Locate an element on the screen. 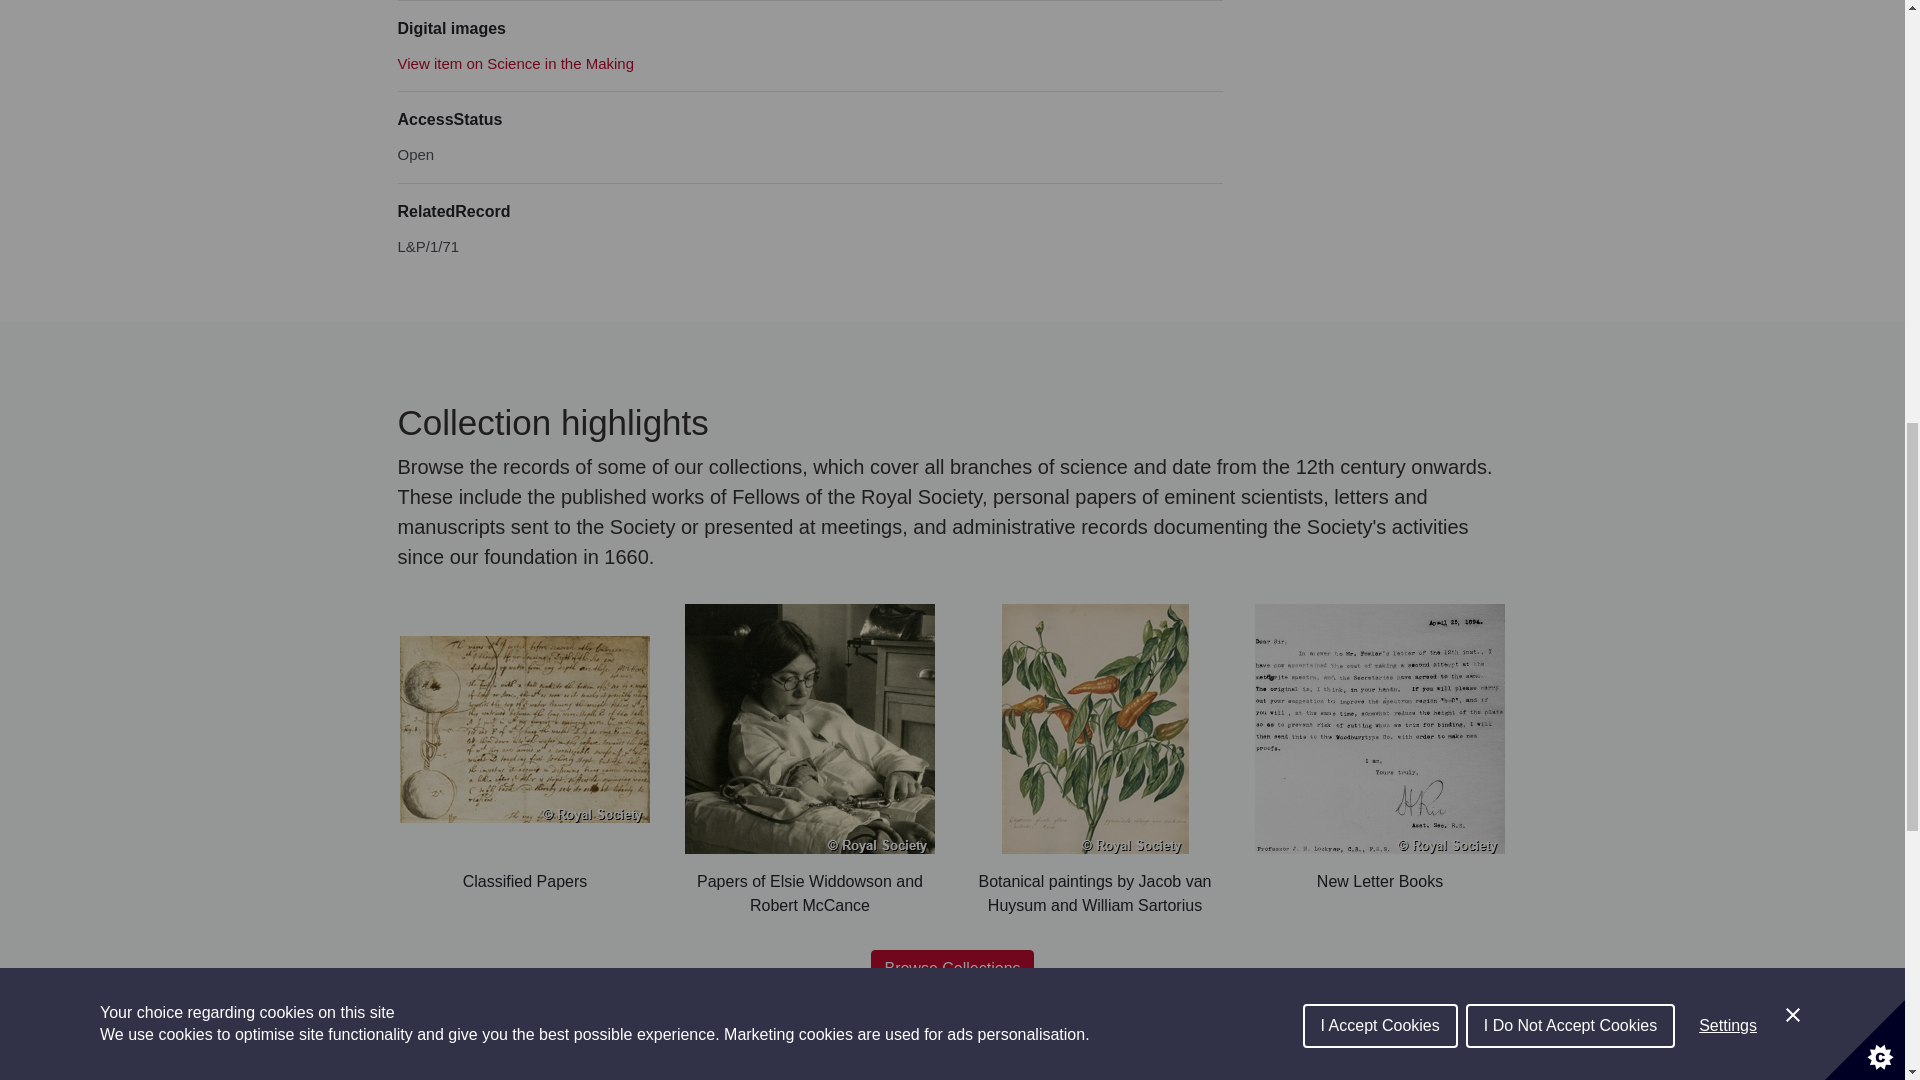  Browse Collections is located at coordinates (952, 969).